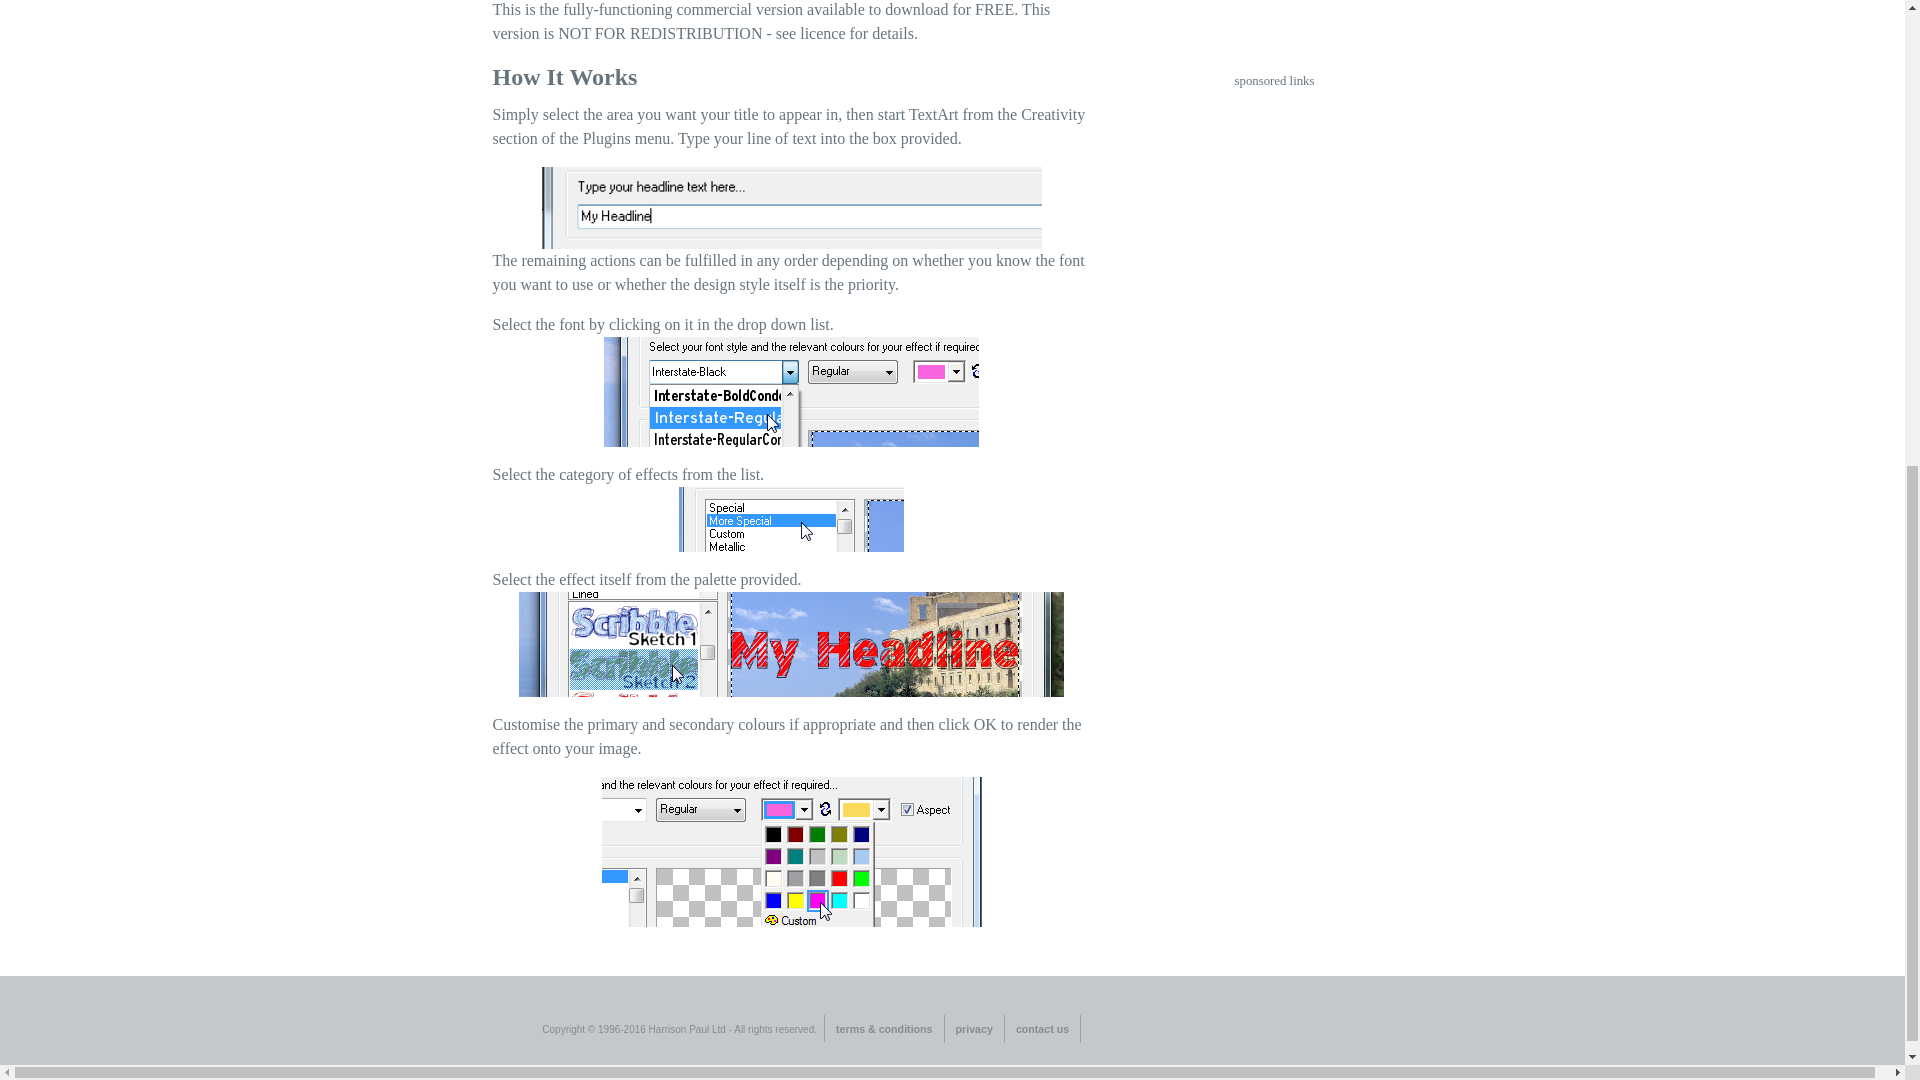  What do you see at coordinates (790, 644) in the screenshot?
I see `textArt plugin select effect screenshot` at bounding box center [790, 644].